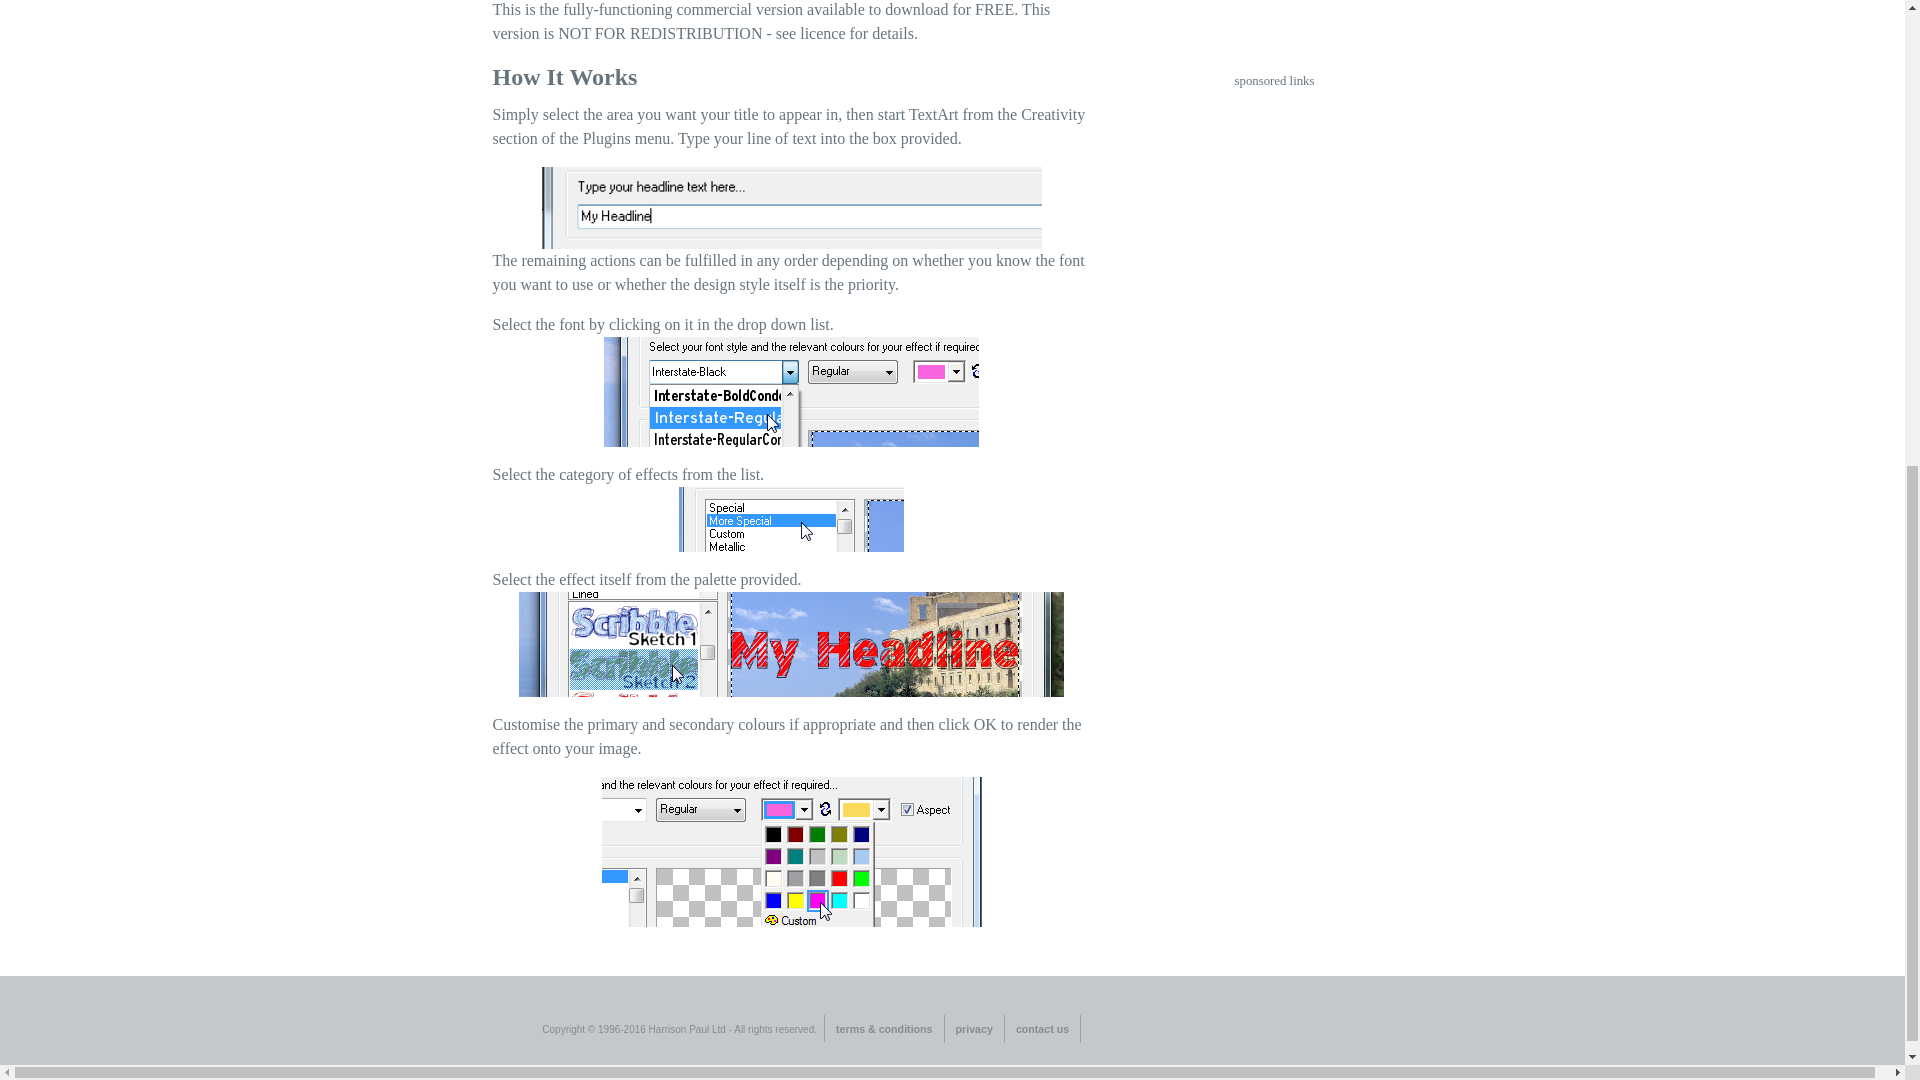  What do you see at coordinates (790, 644) in the screenshot?
I see `textArt plugin select effect screenshot` at bounding box center [790, 644].